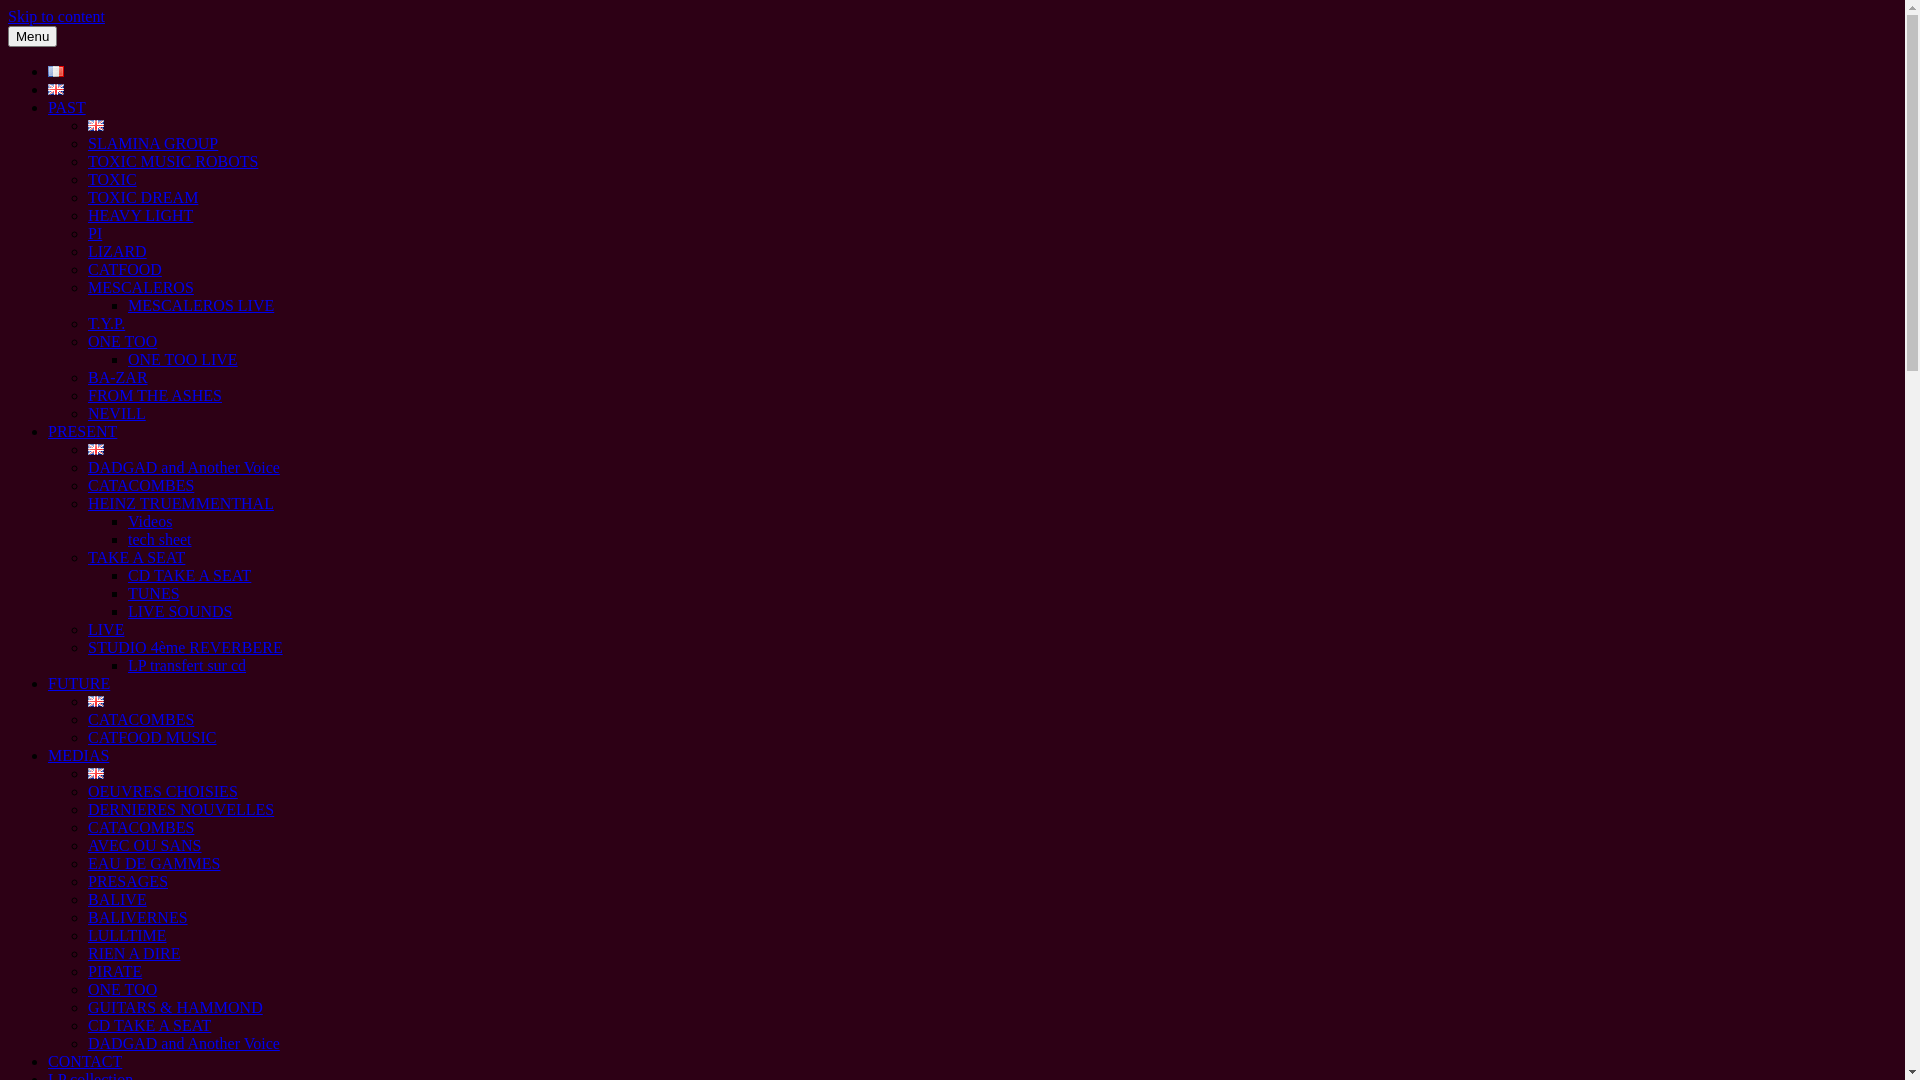 This screenshot has width=1920, height=1080. Describe the element at coordinates (181, 810) in the screenshot. I see `DERNIERES NOUVELLES` at that location.